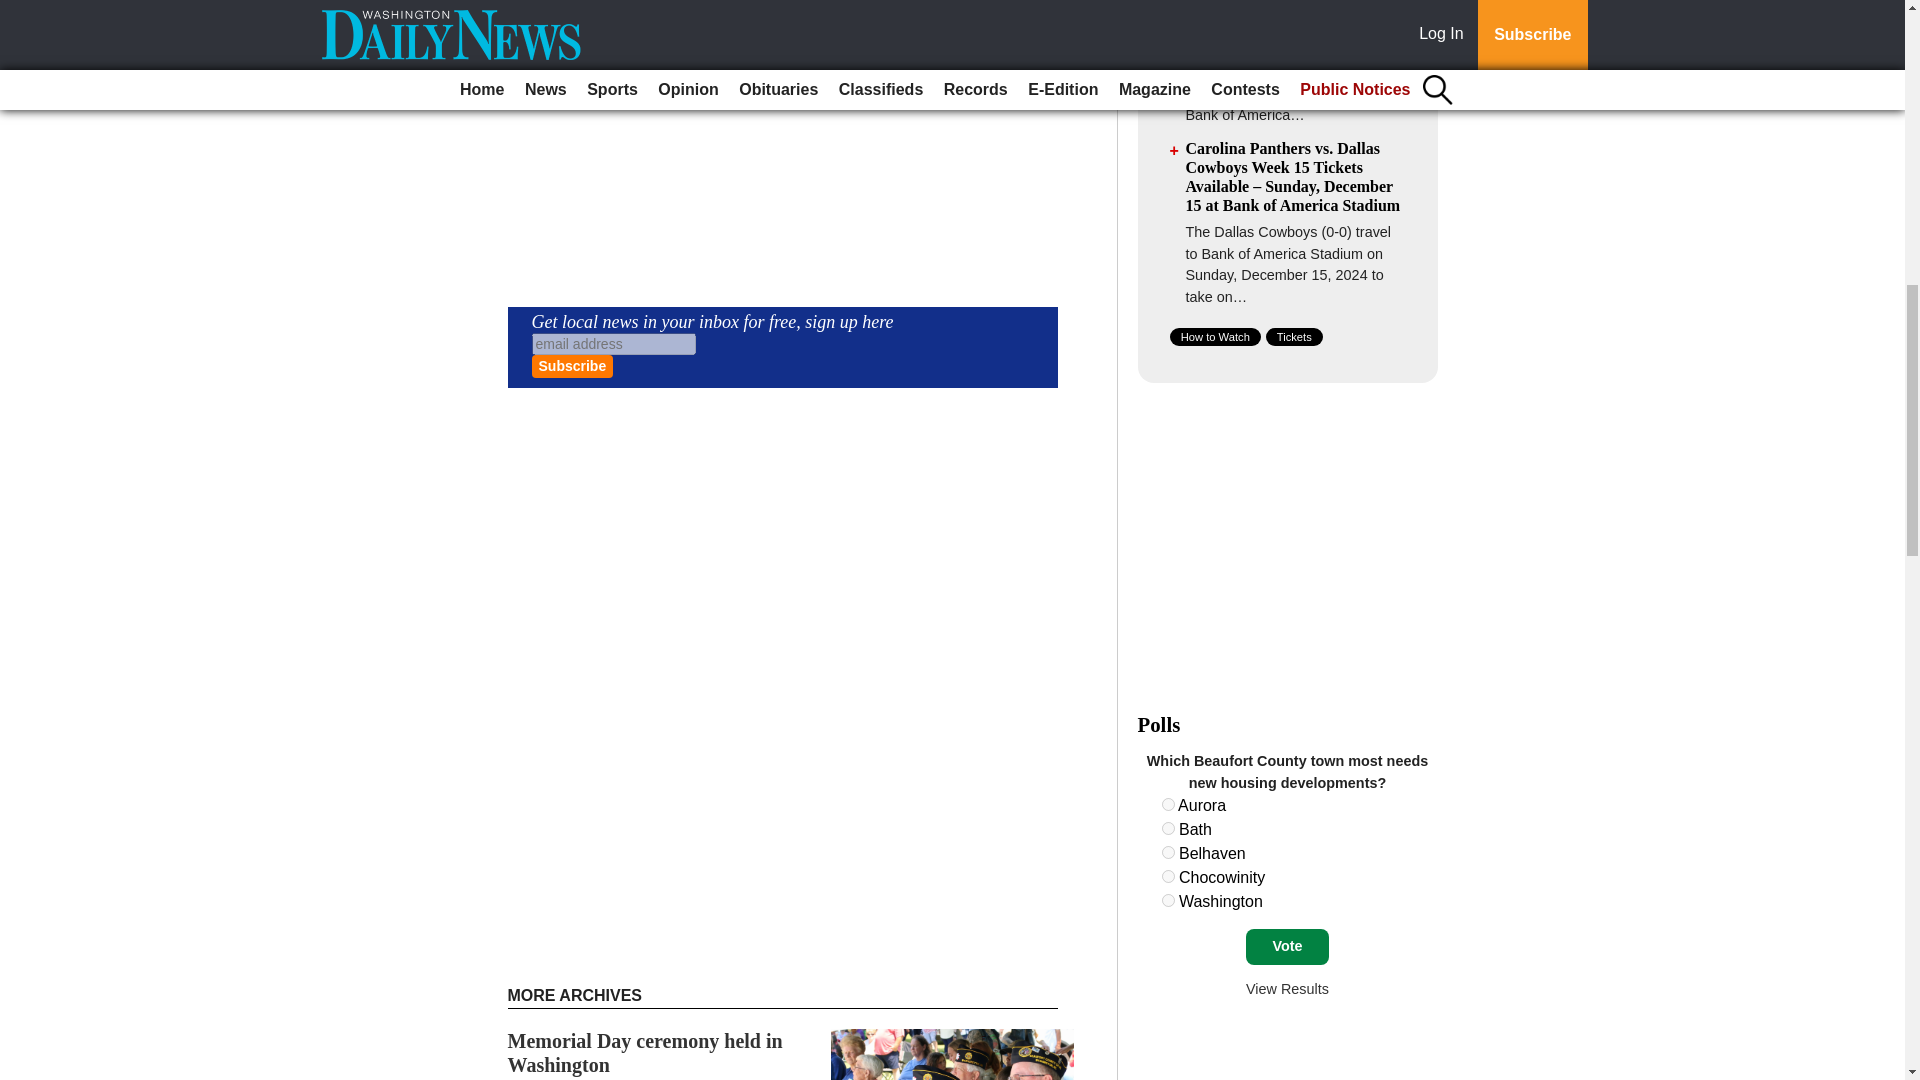 This screenshot has height=1080, width=1920. Describe the element at coordinates (1287, 946) in the screenshot. I see `   Vote   ` at that location.